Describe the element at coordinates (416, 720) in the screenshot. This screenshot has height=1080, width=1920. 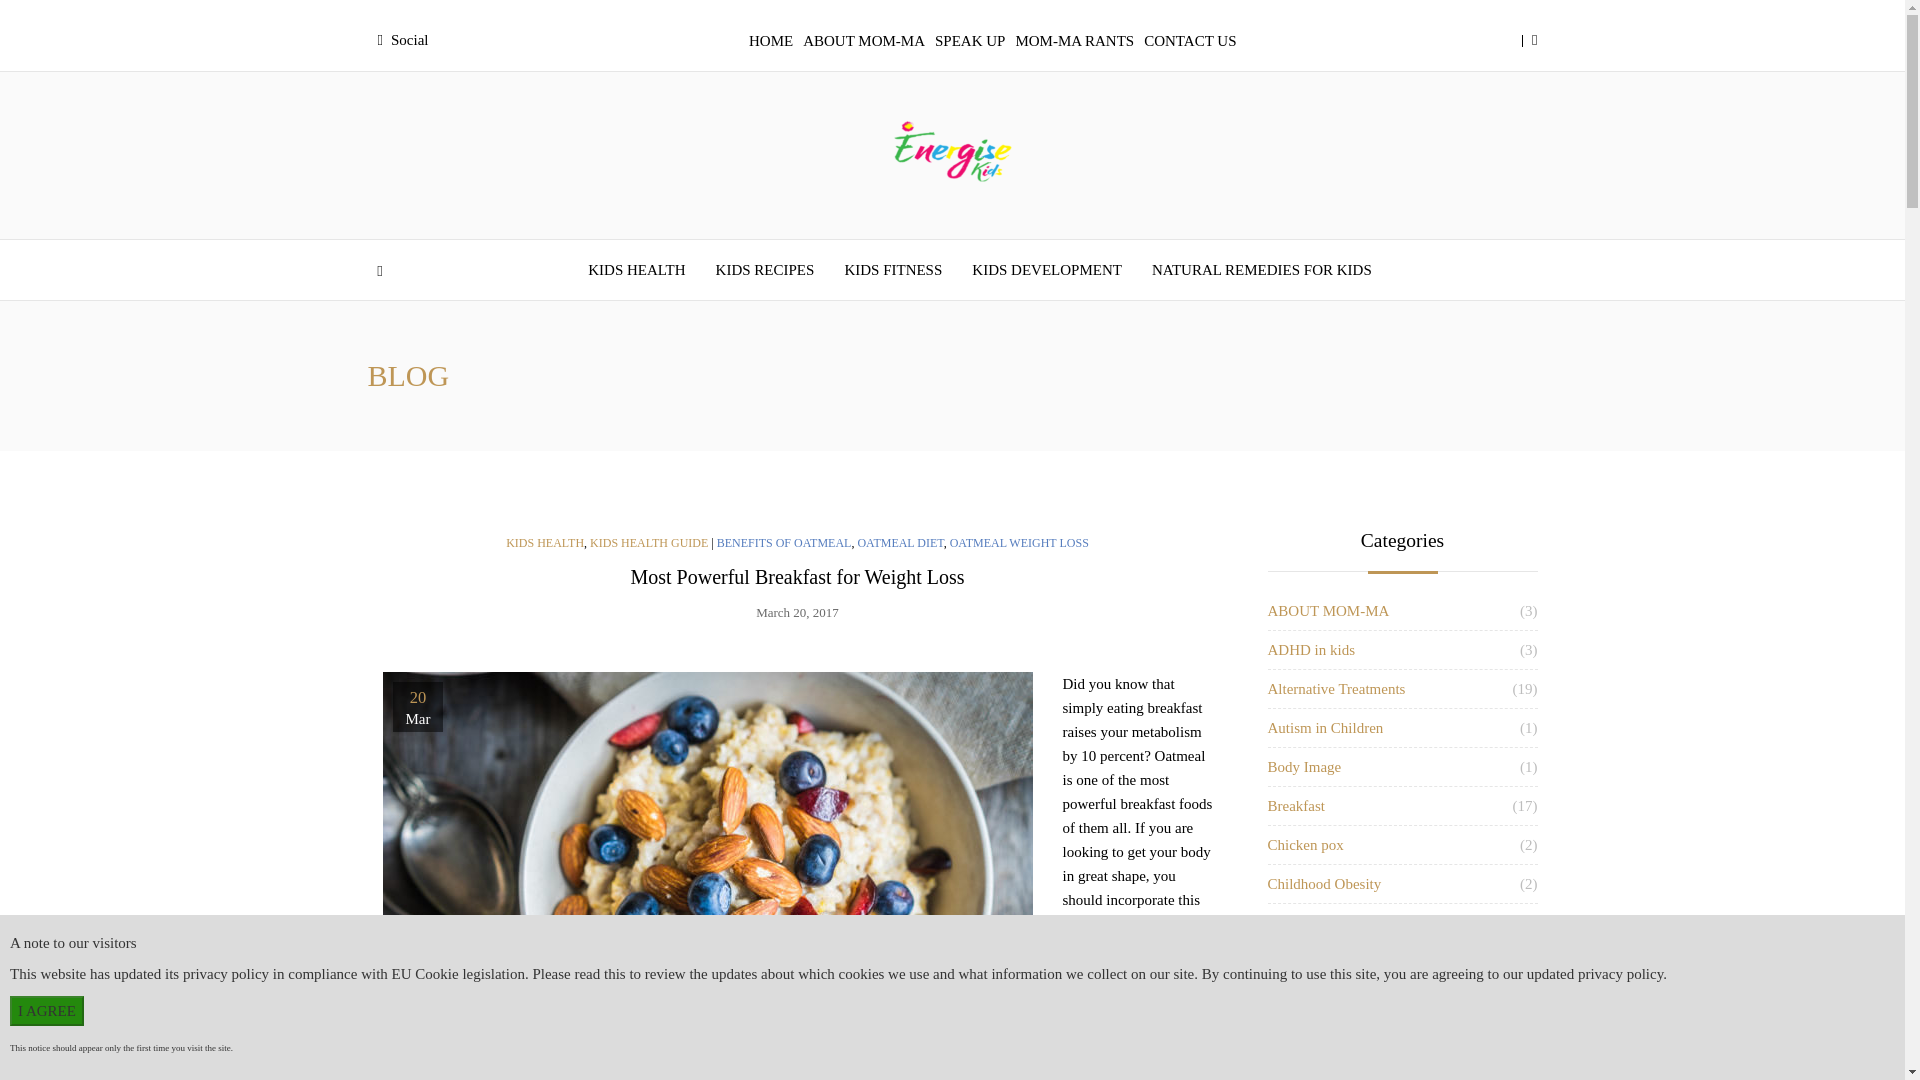
I see `March` at that location.